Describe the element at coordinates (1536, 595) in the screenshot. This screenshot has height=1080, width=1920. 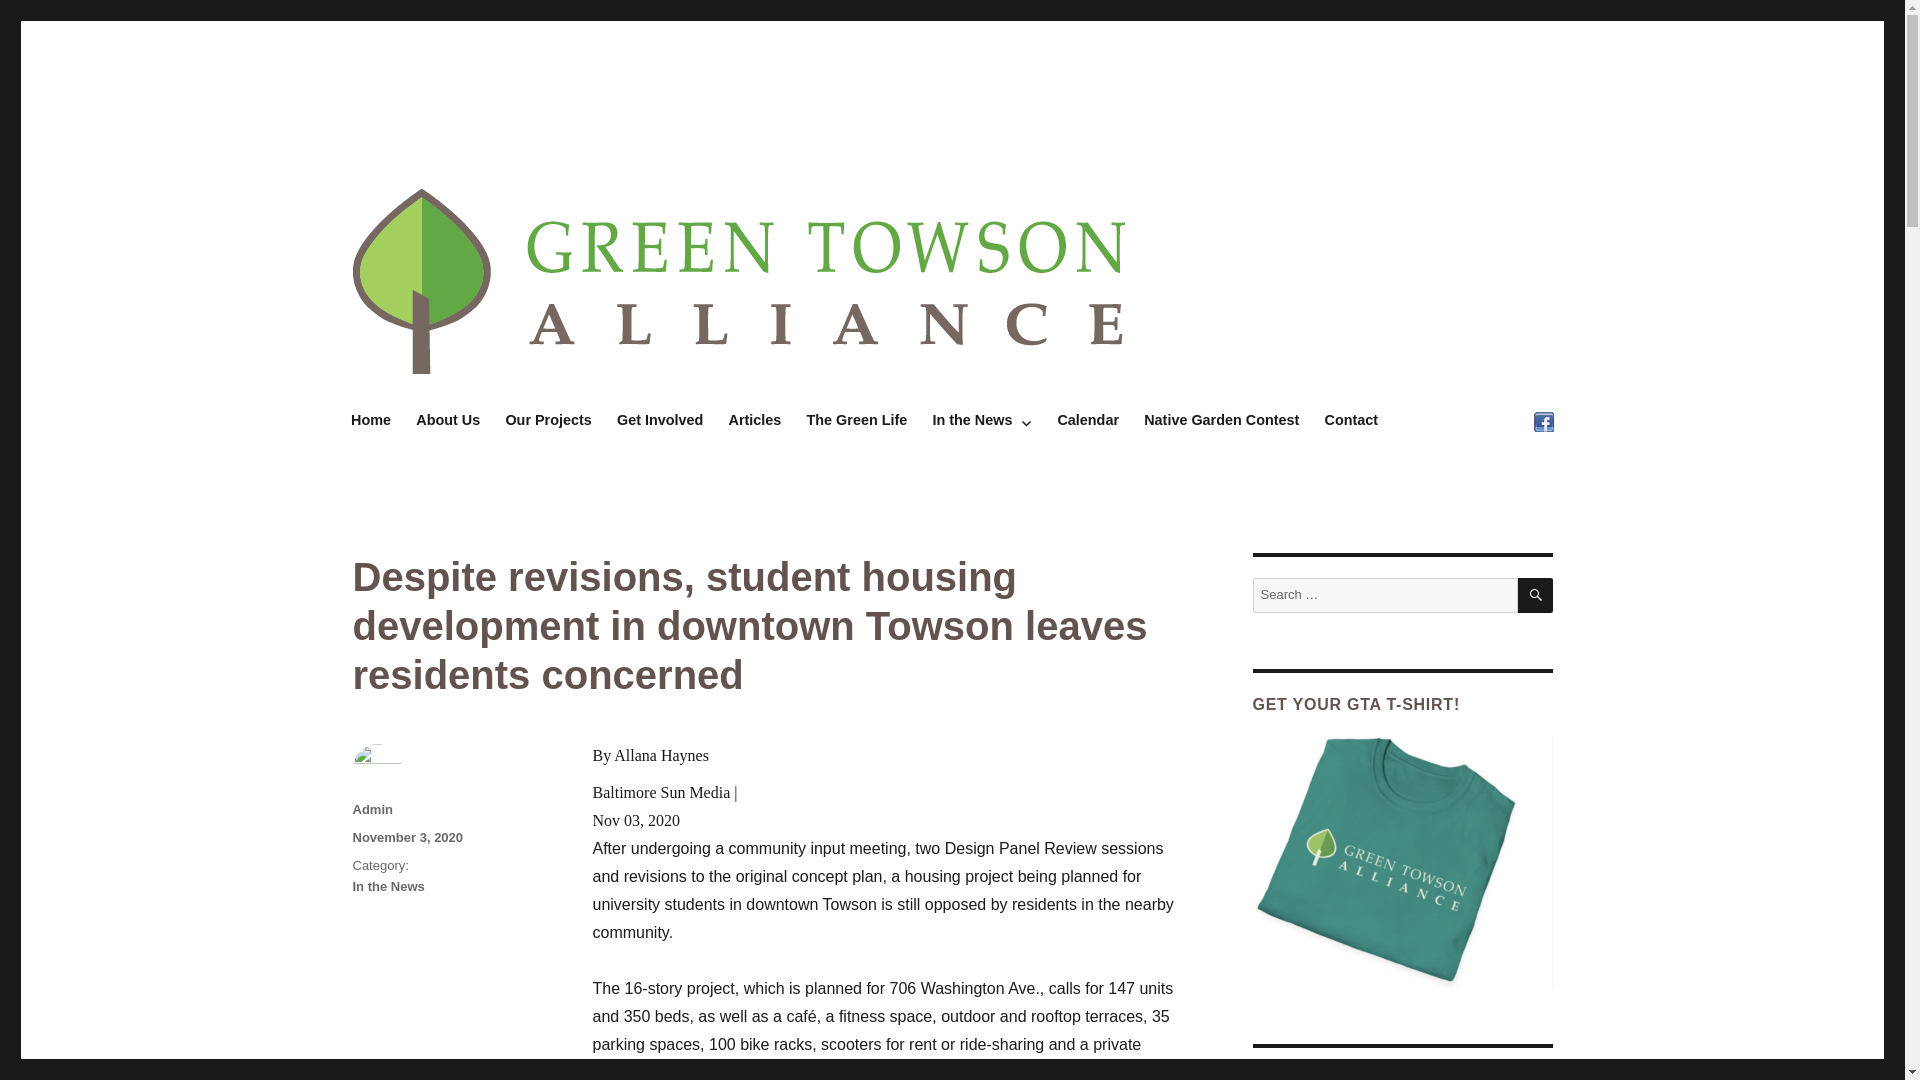
I see `SEARCH` at that location.